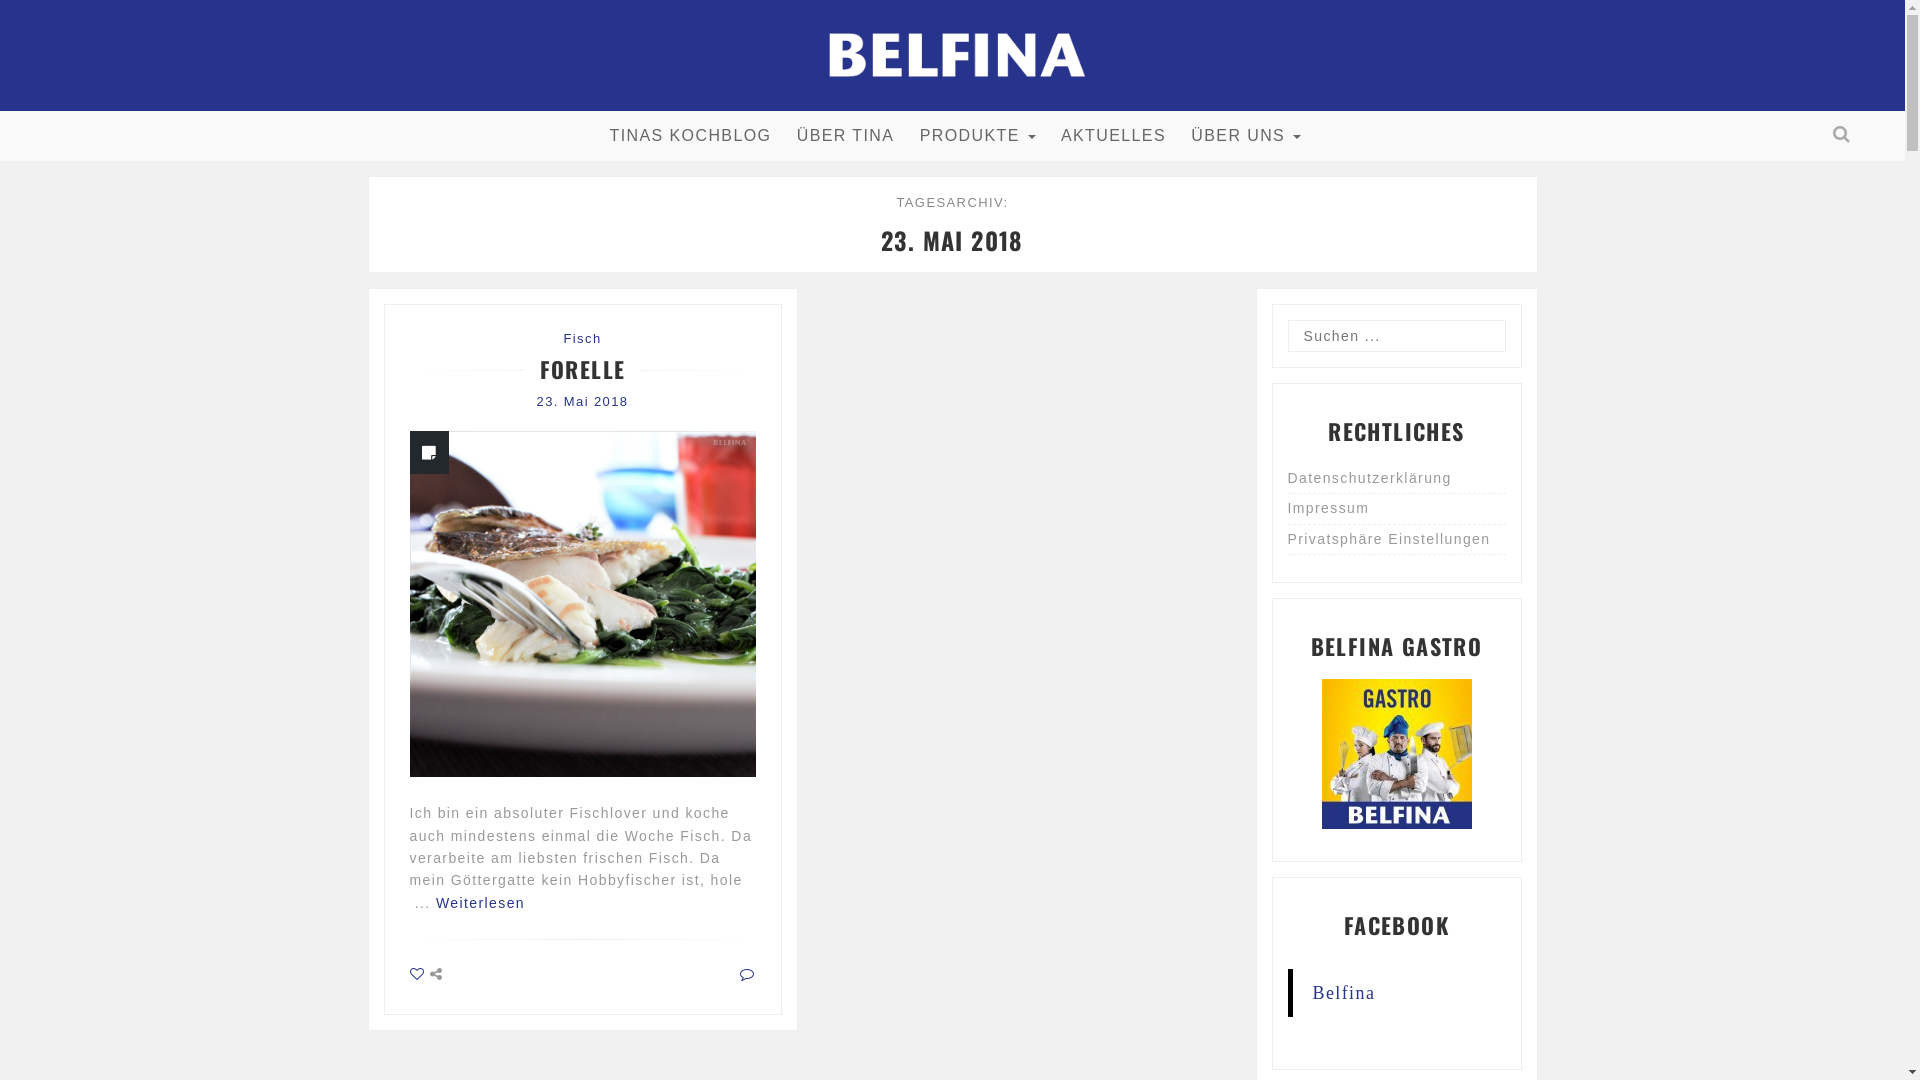 The width and height of the screenshot is (1920, 1080). What do you see at coordinates (582, 338) in the screenshot?
I see `Fisch` at bounding box center [582, 338].